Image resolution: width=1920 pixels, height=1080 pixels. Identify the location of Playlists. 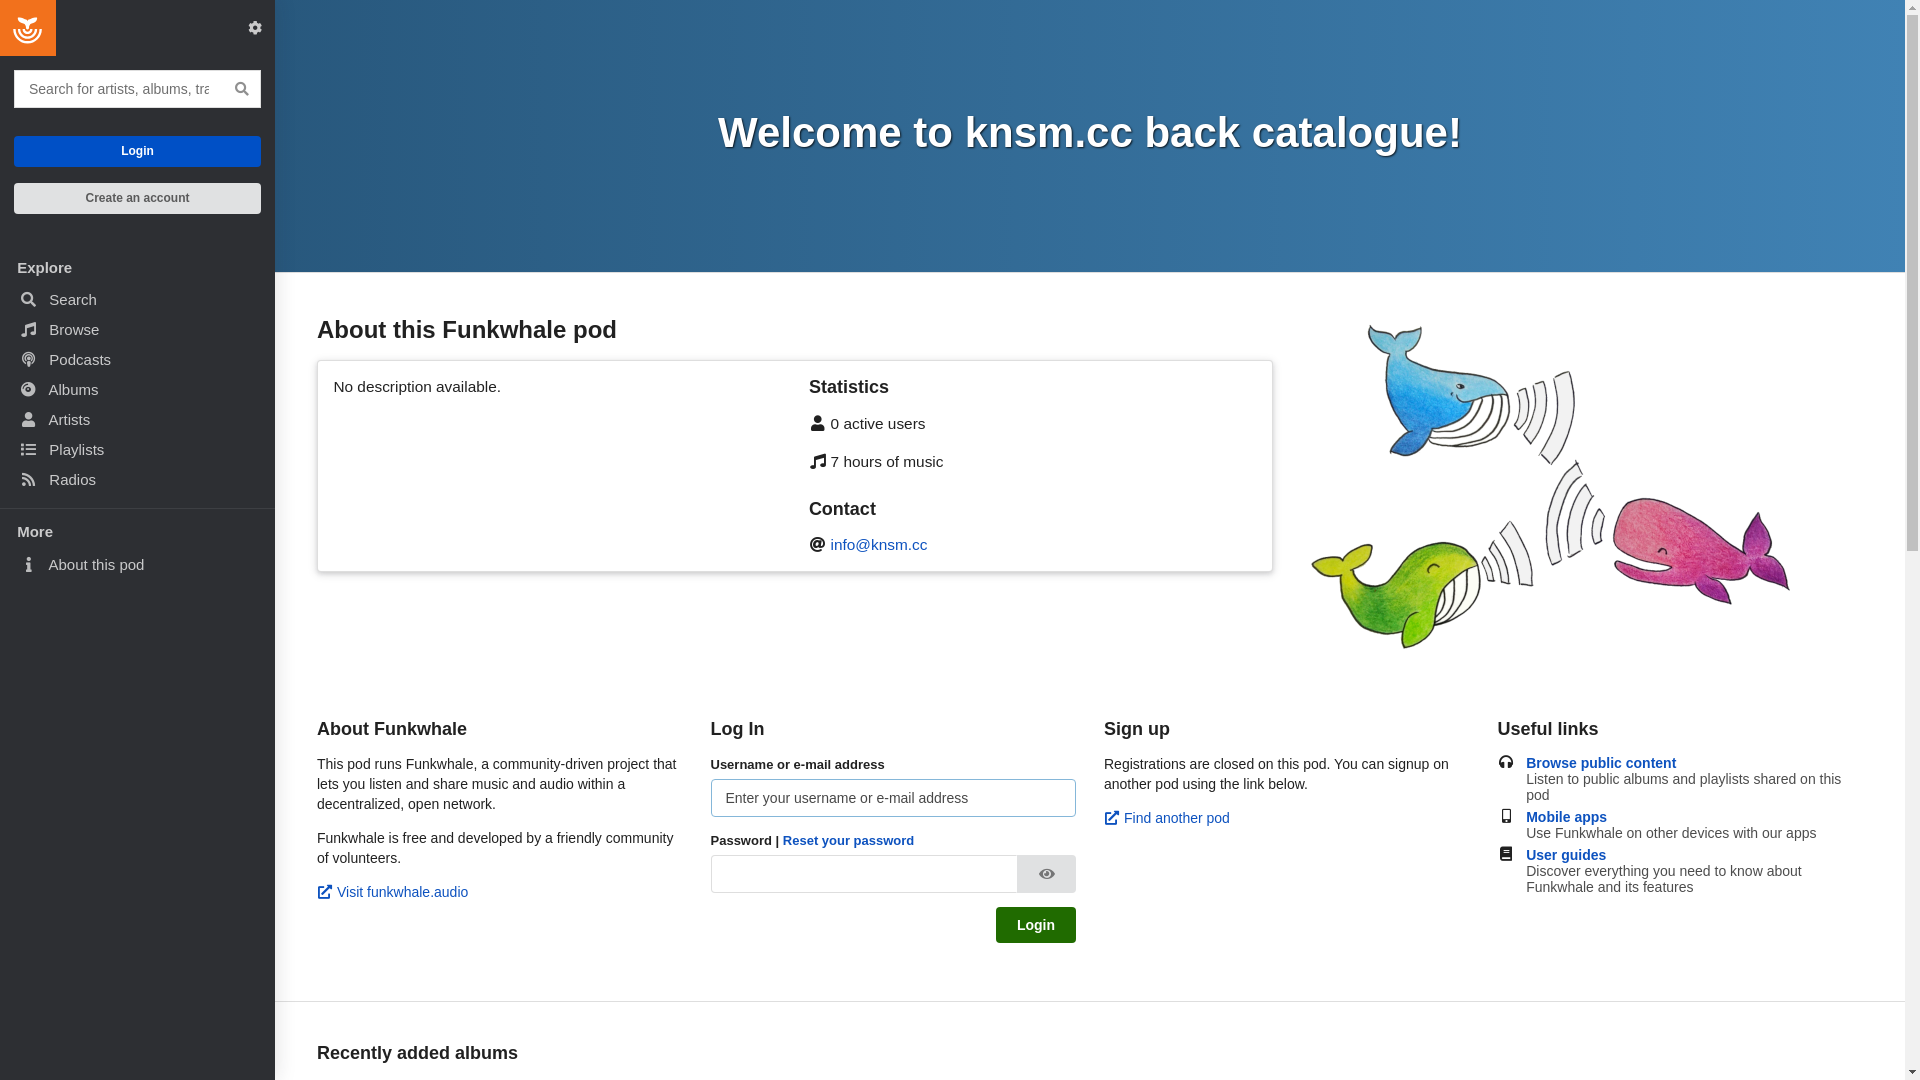
(138, 449).